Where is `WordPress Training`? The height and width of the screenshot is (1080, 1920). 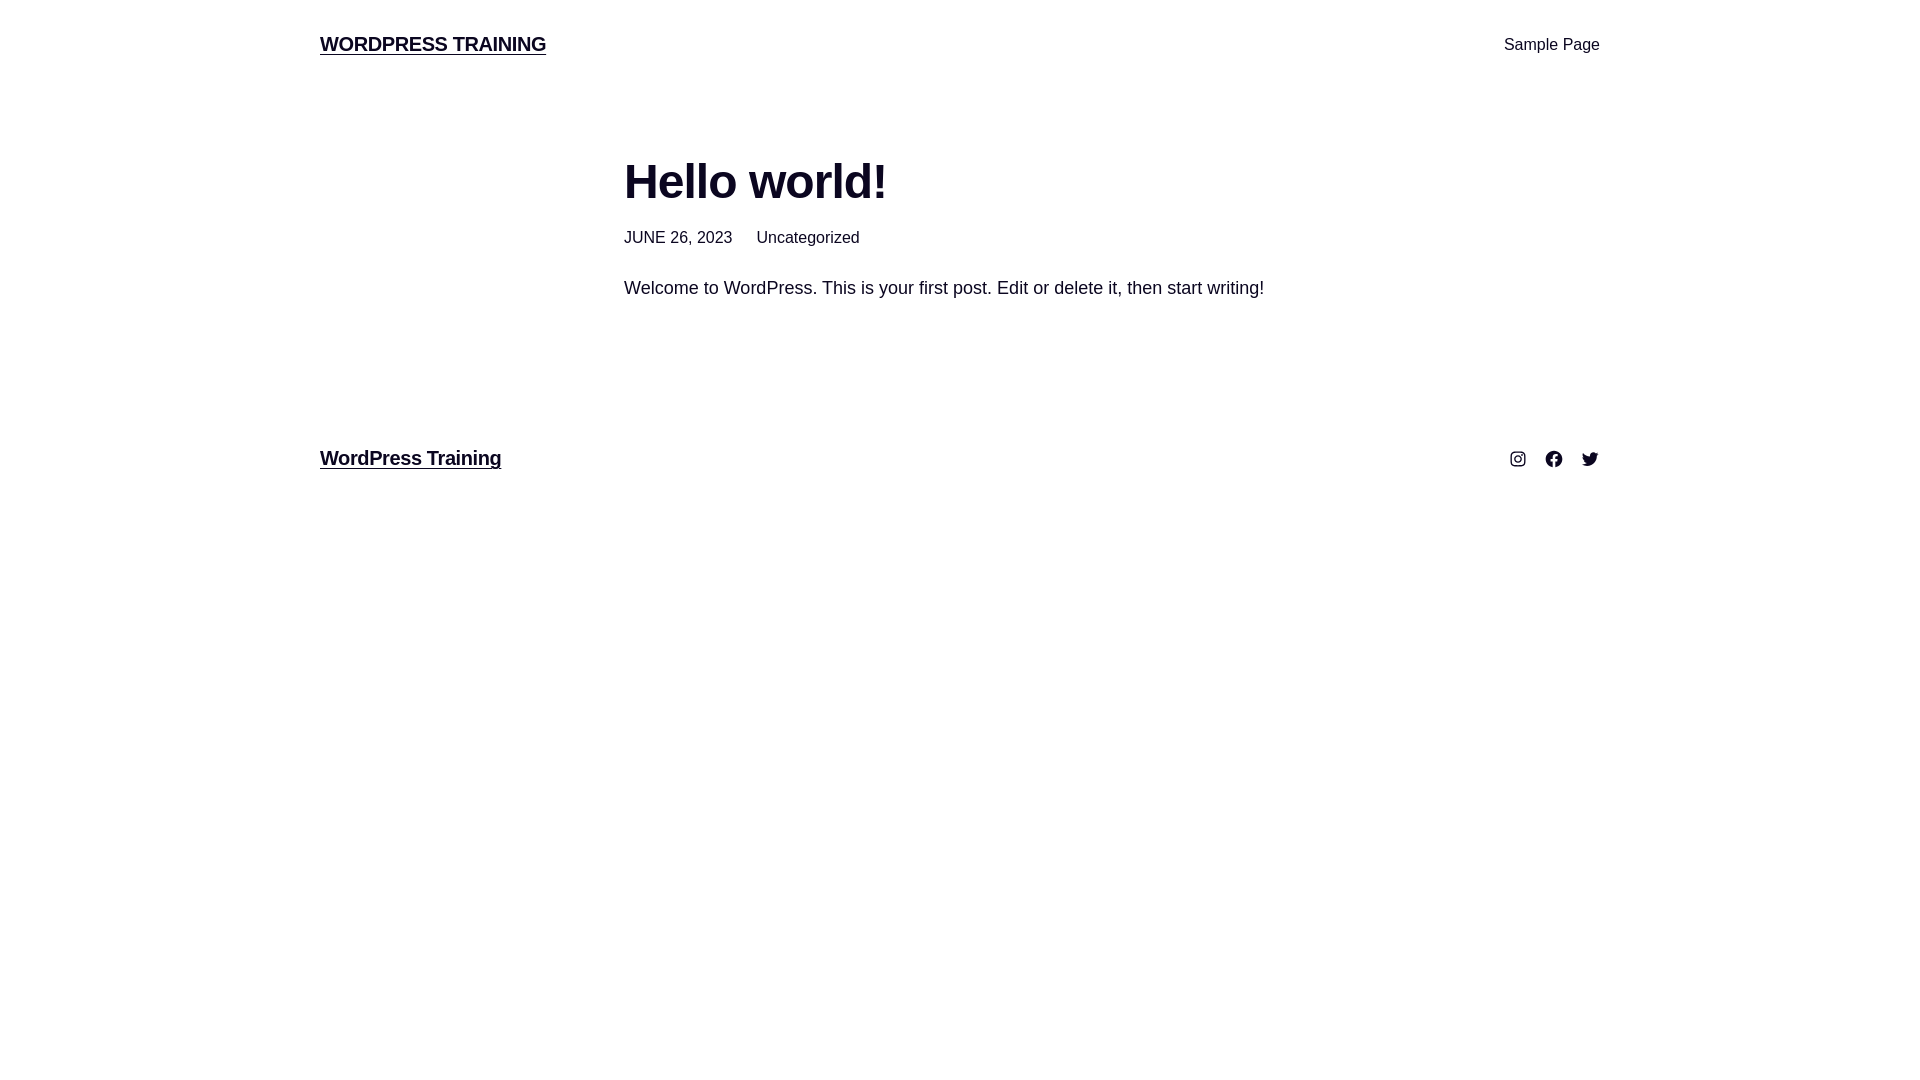 WordPress Training is located at coordinates (410, 458).